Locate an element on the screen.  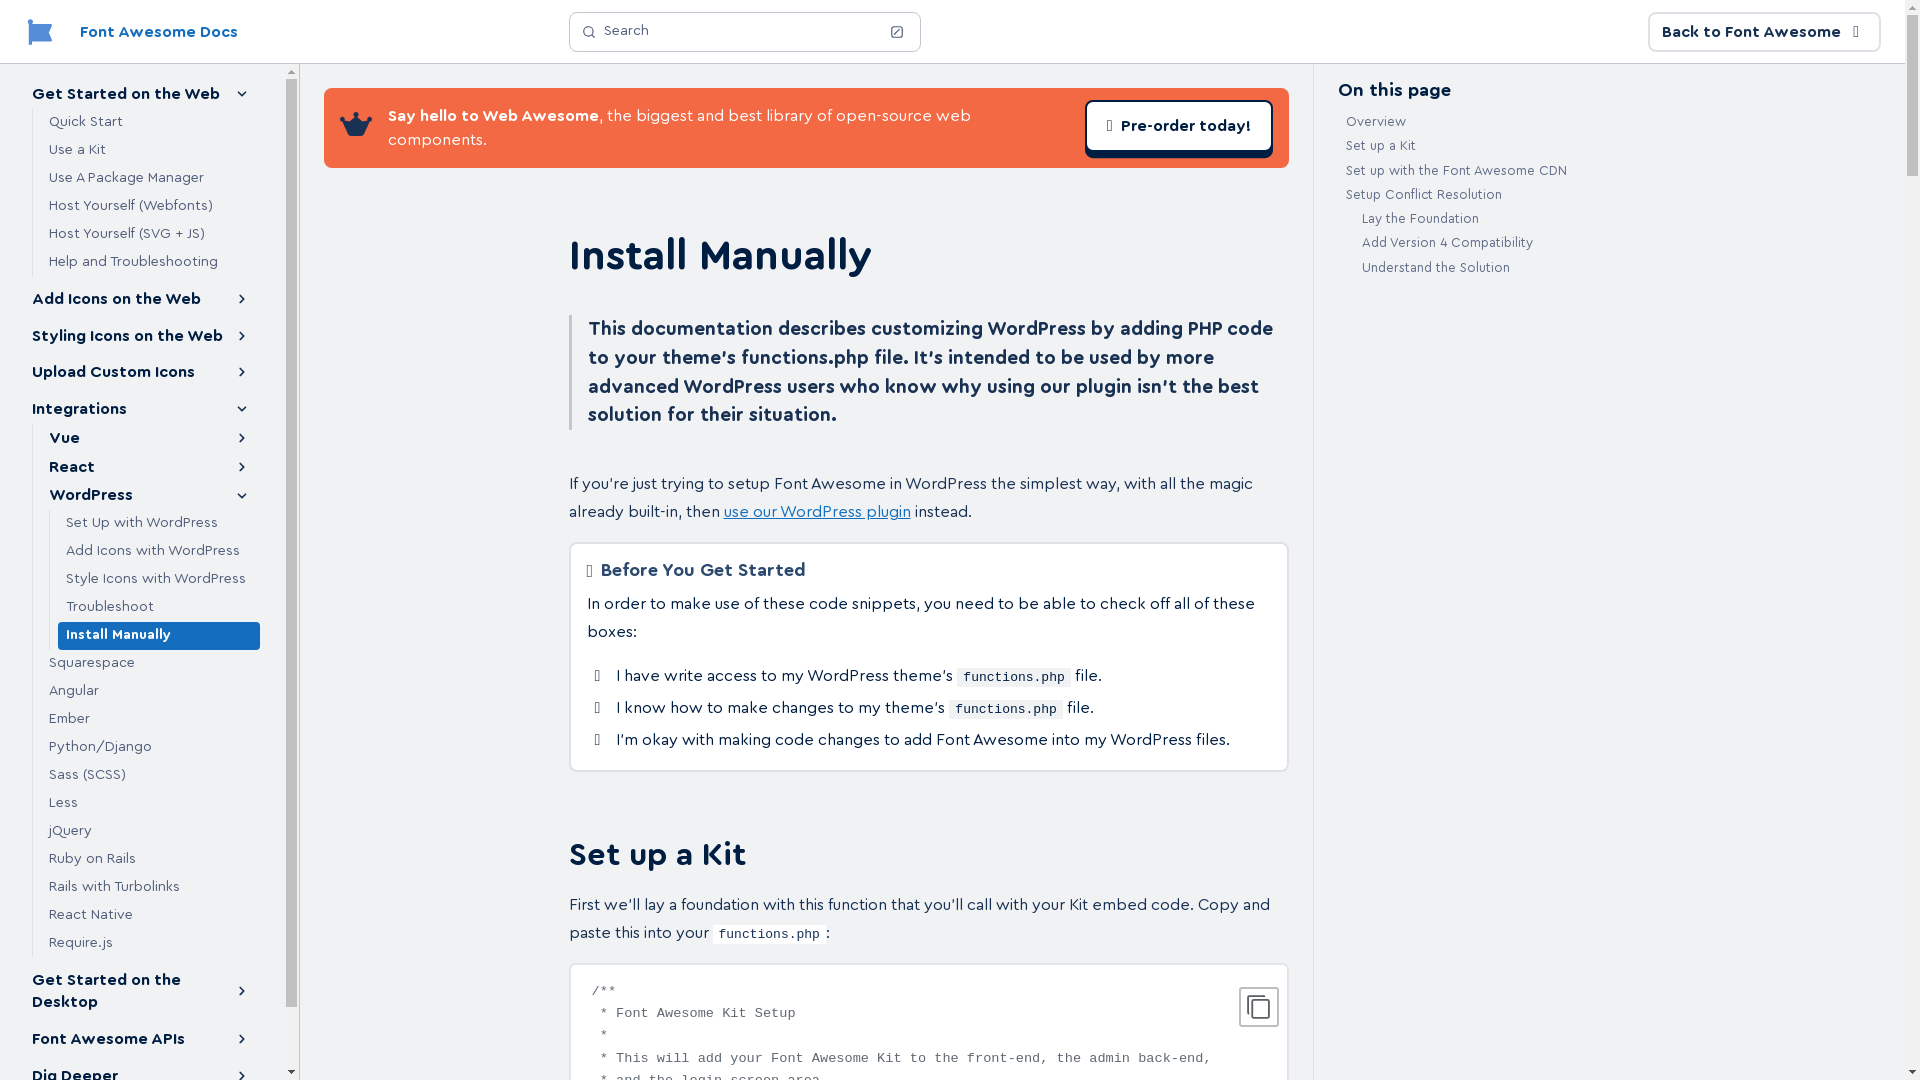
Copy to clipboard is located at coordinates (1258, 1007).